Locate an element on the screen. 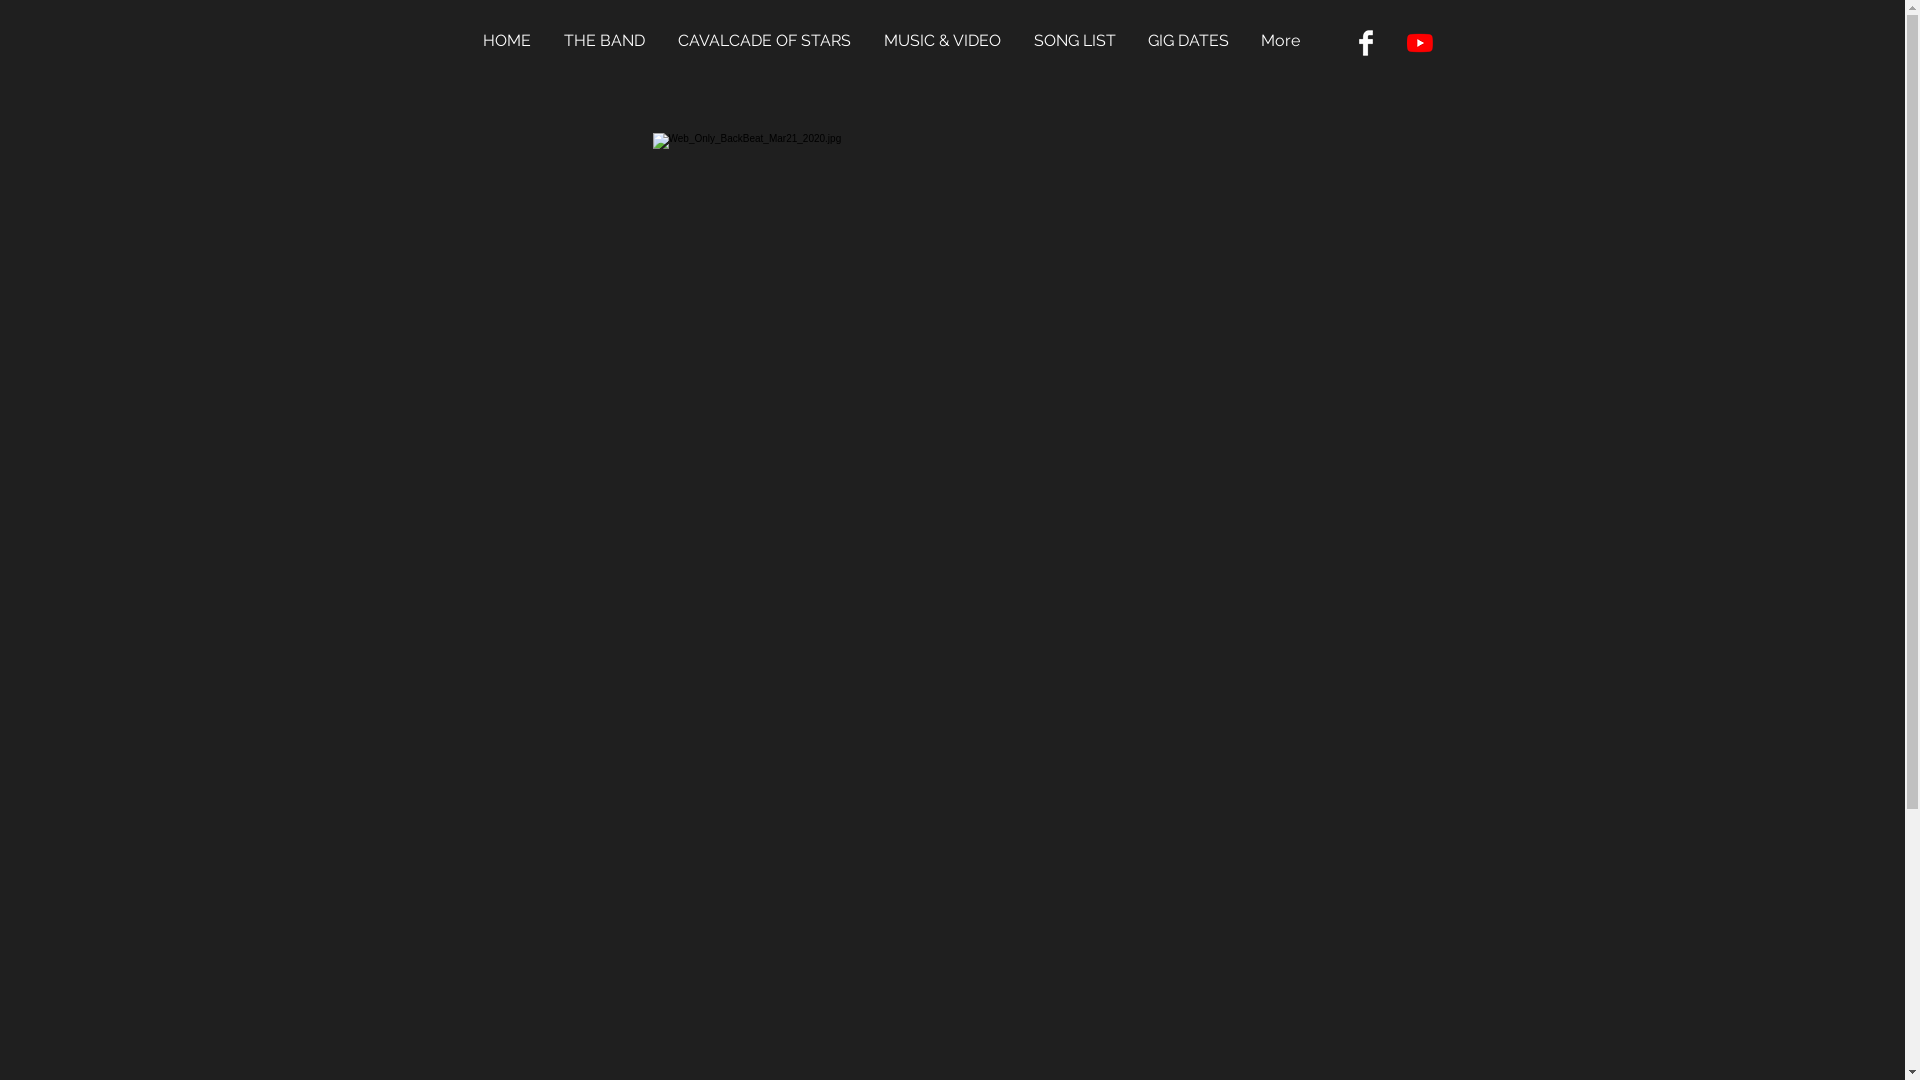 The image size is (1920, 1080). THE BAND is located at coordinates (611, 40).